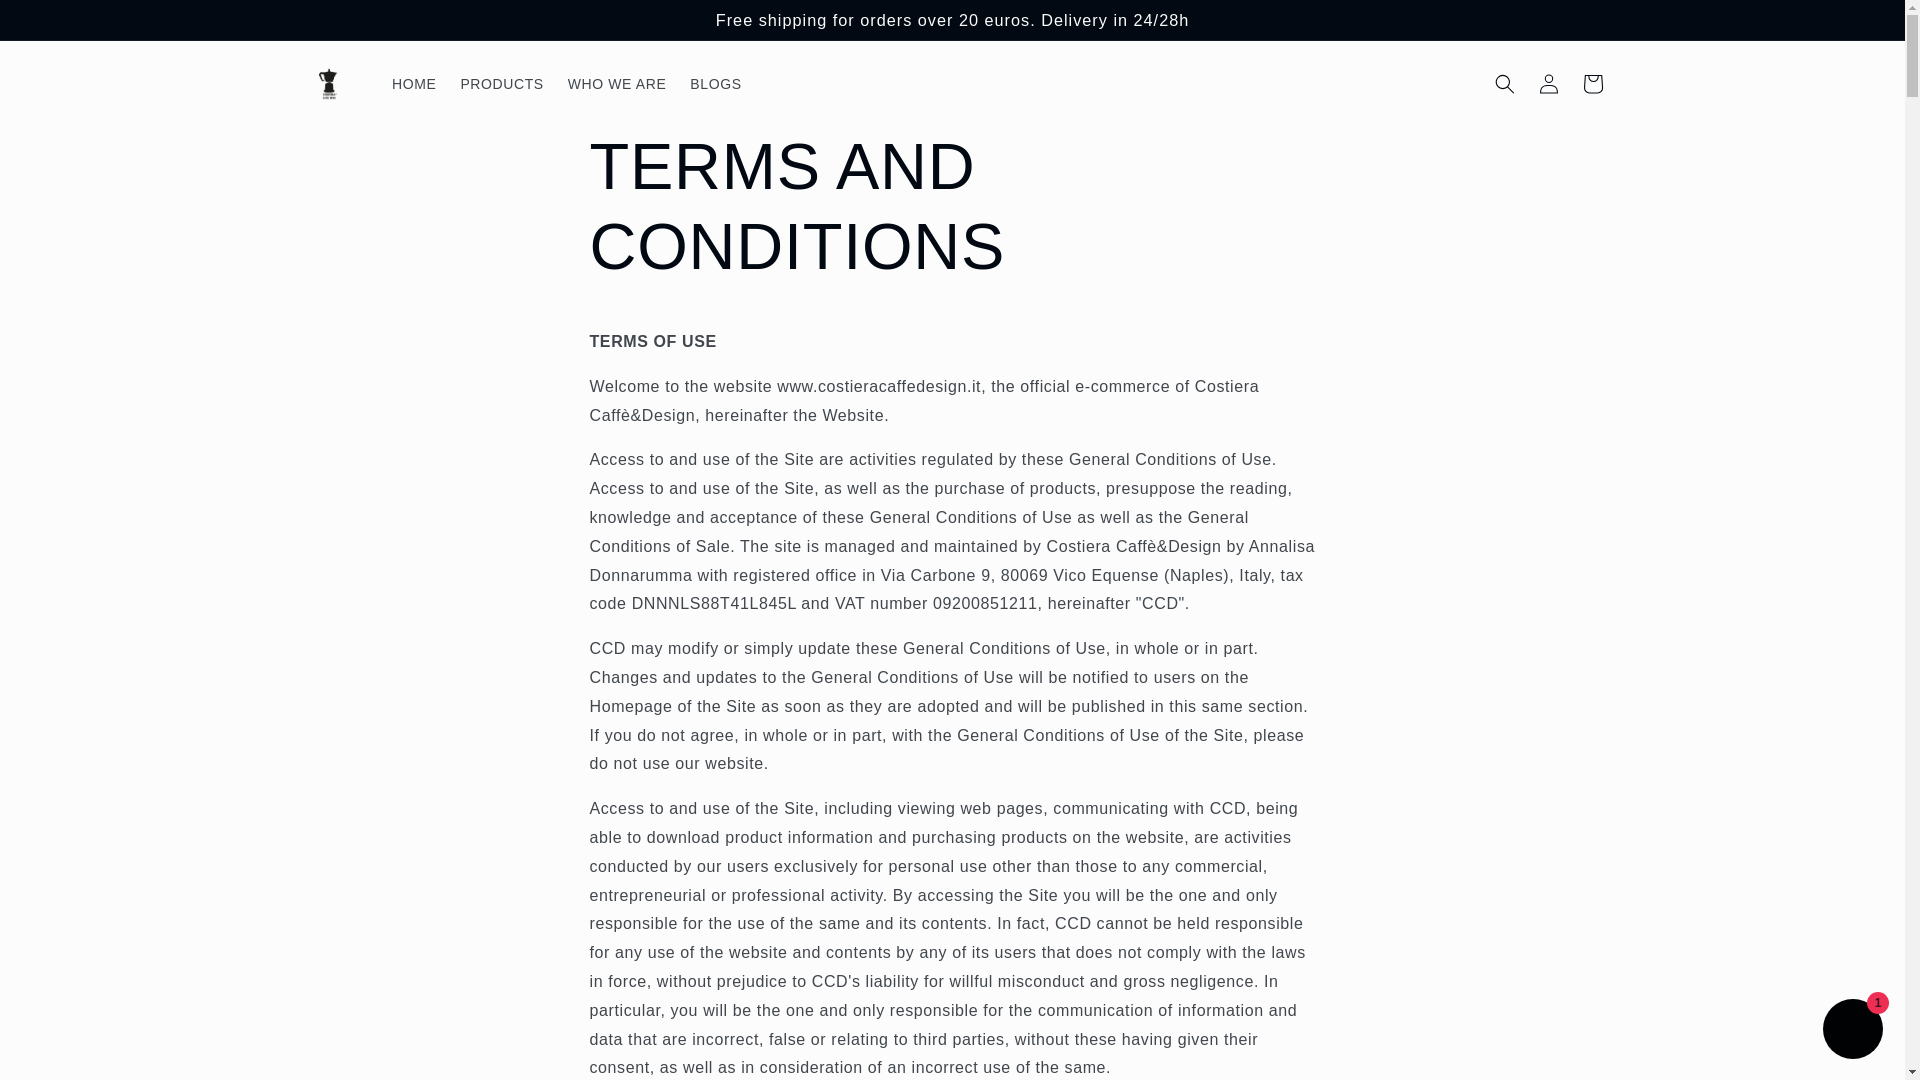 The height and width of the screenshot is (1080, 1920). I want to click on WHO WE ARE, so click(618, 83).